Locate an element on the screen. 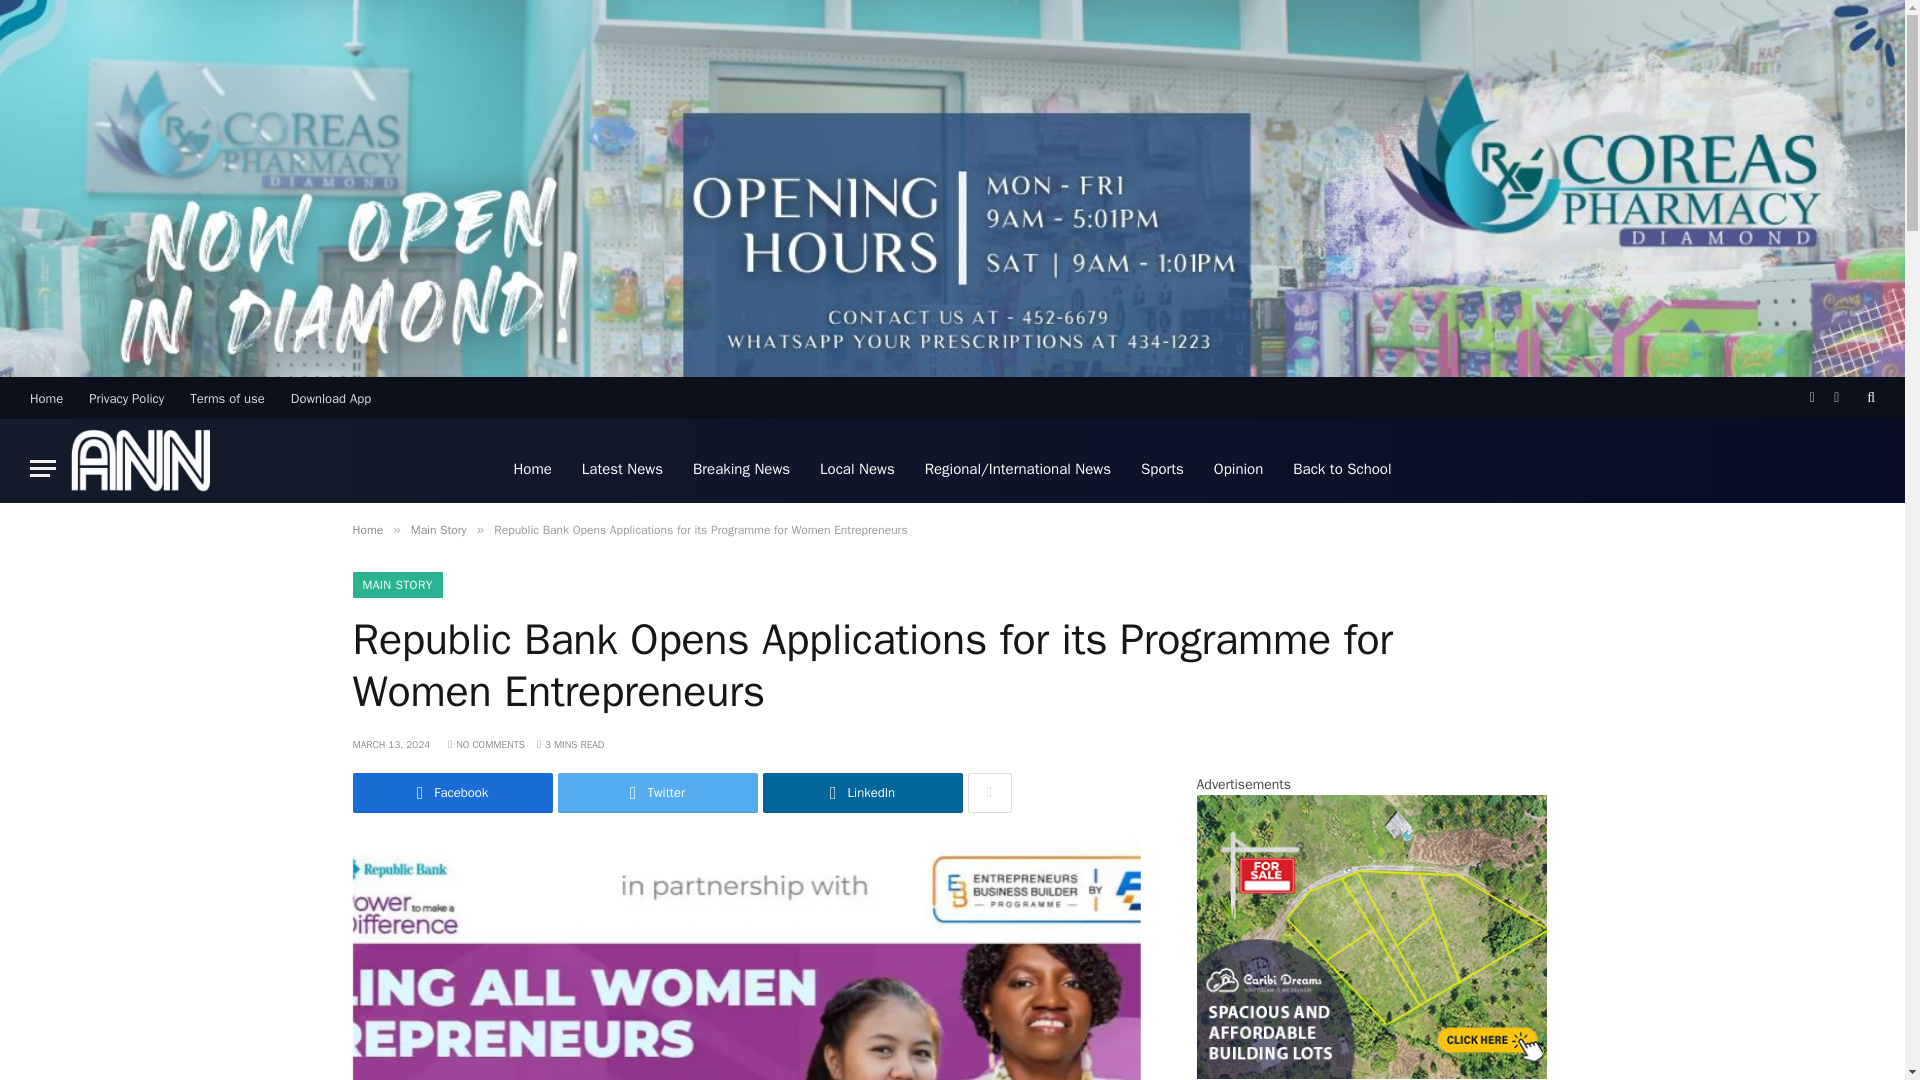  Share on Facebook is located at coordinates (452, 793).